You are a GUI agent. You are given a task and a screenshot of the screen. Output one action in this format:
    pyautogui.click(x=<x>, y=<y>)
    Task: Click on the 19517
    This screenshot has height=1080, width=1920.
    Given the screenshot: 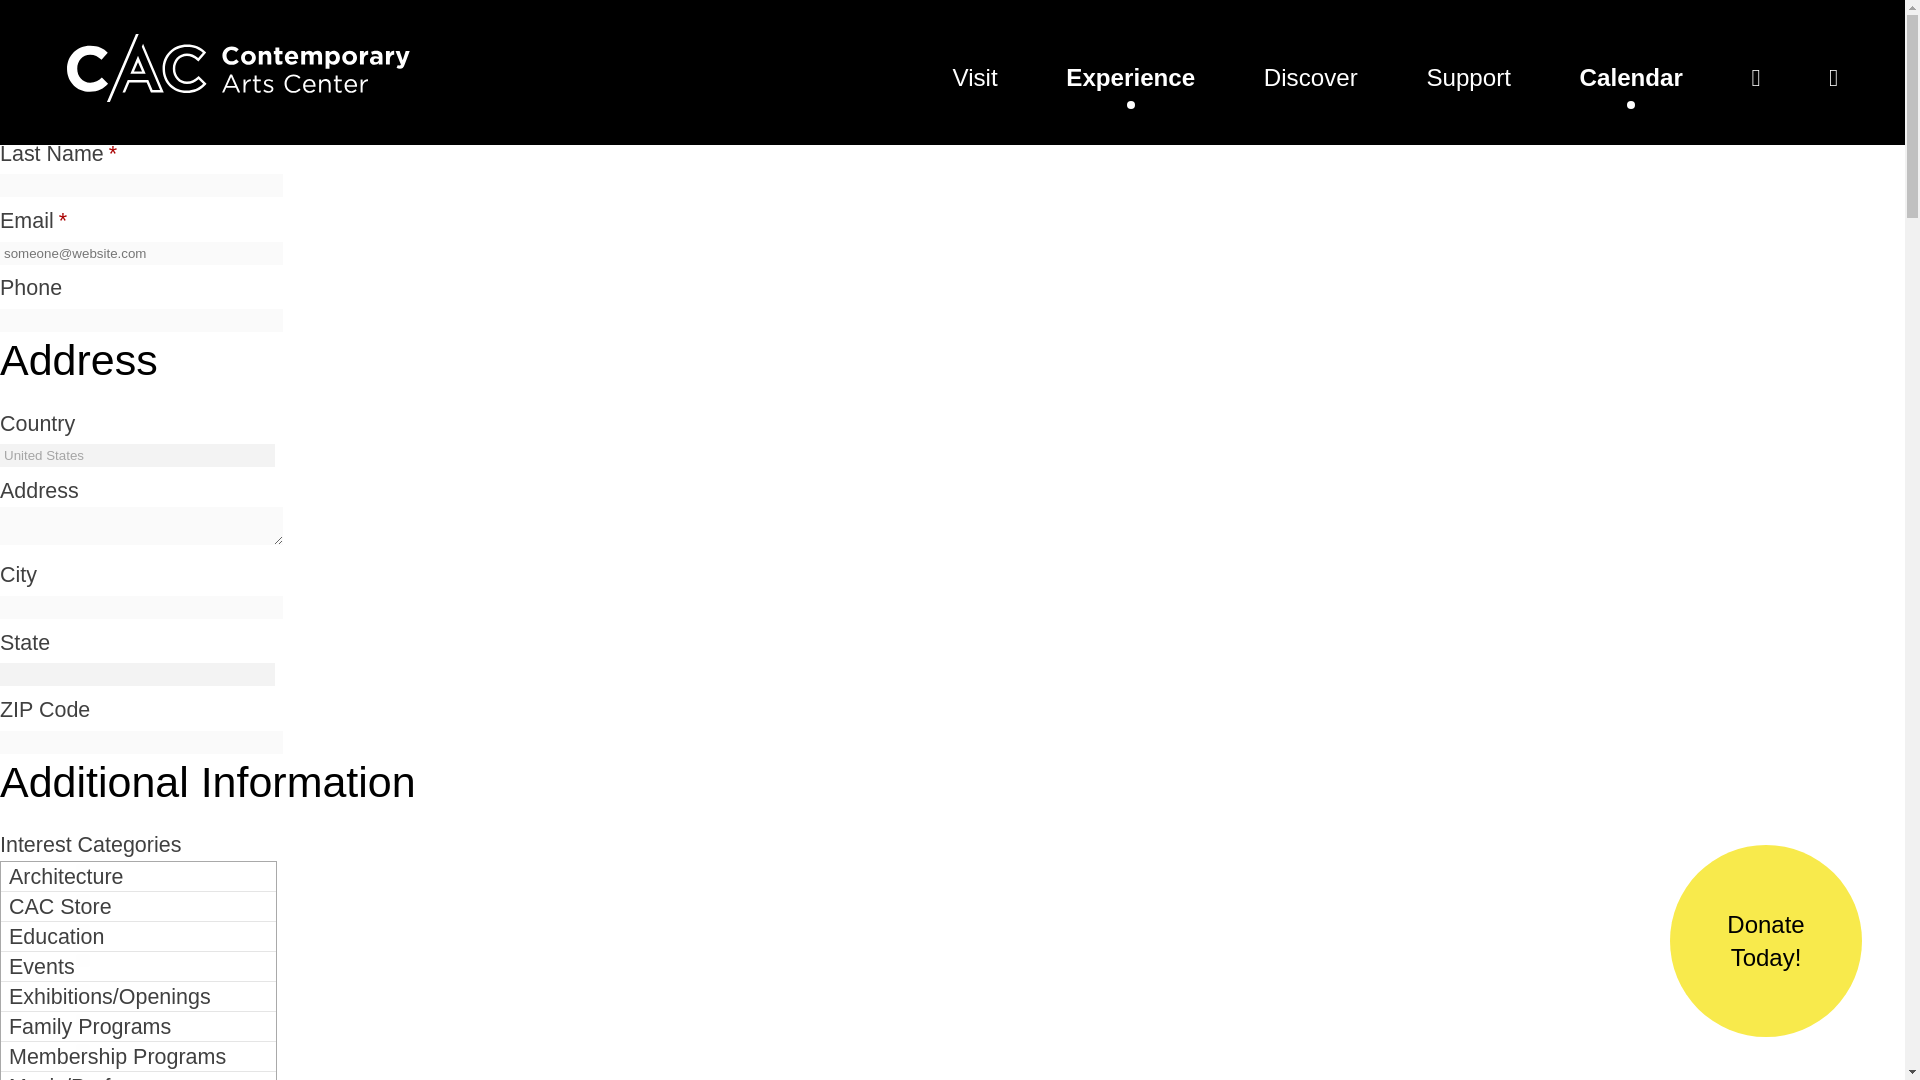 What is the action you would take?
    pyautogui.click(x=108, y=900)
    